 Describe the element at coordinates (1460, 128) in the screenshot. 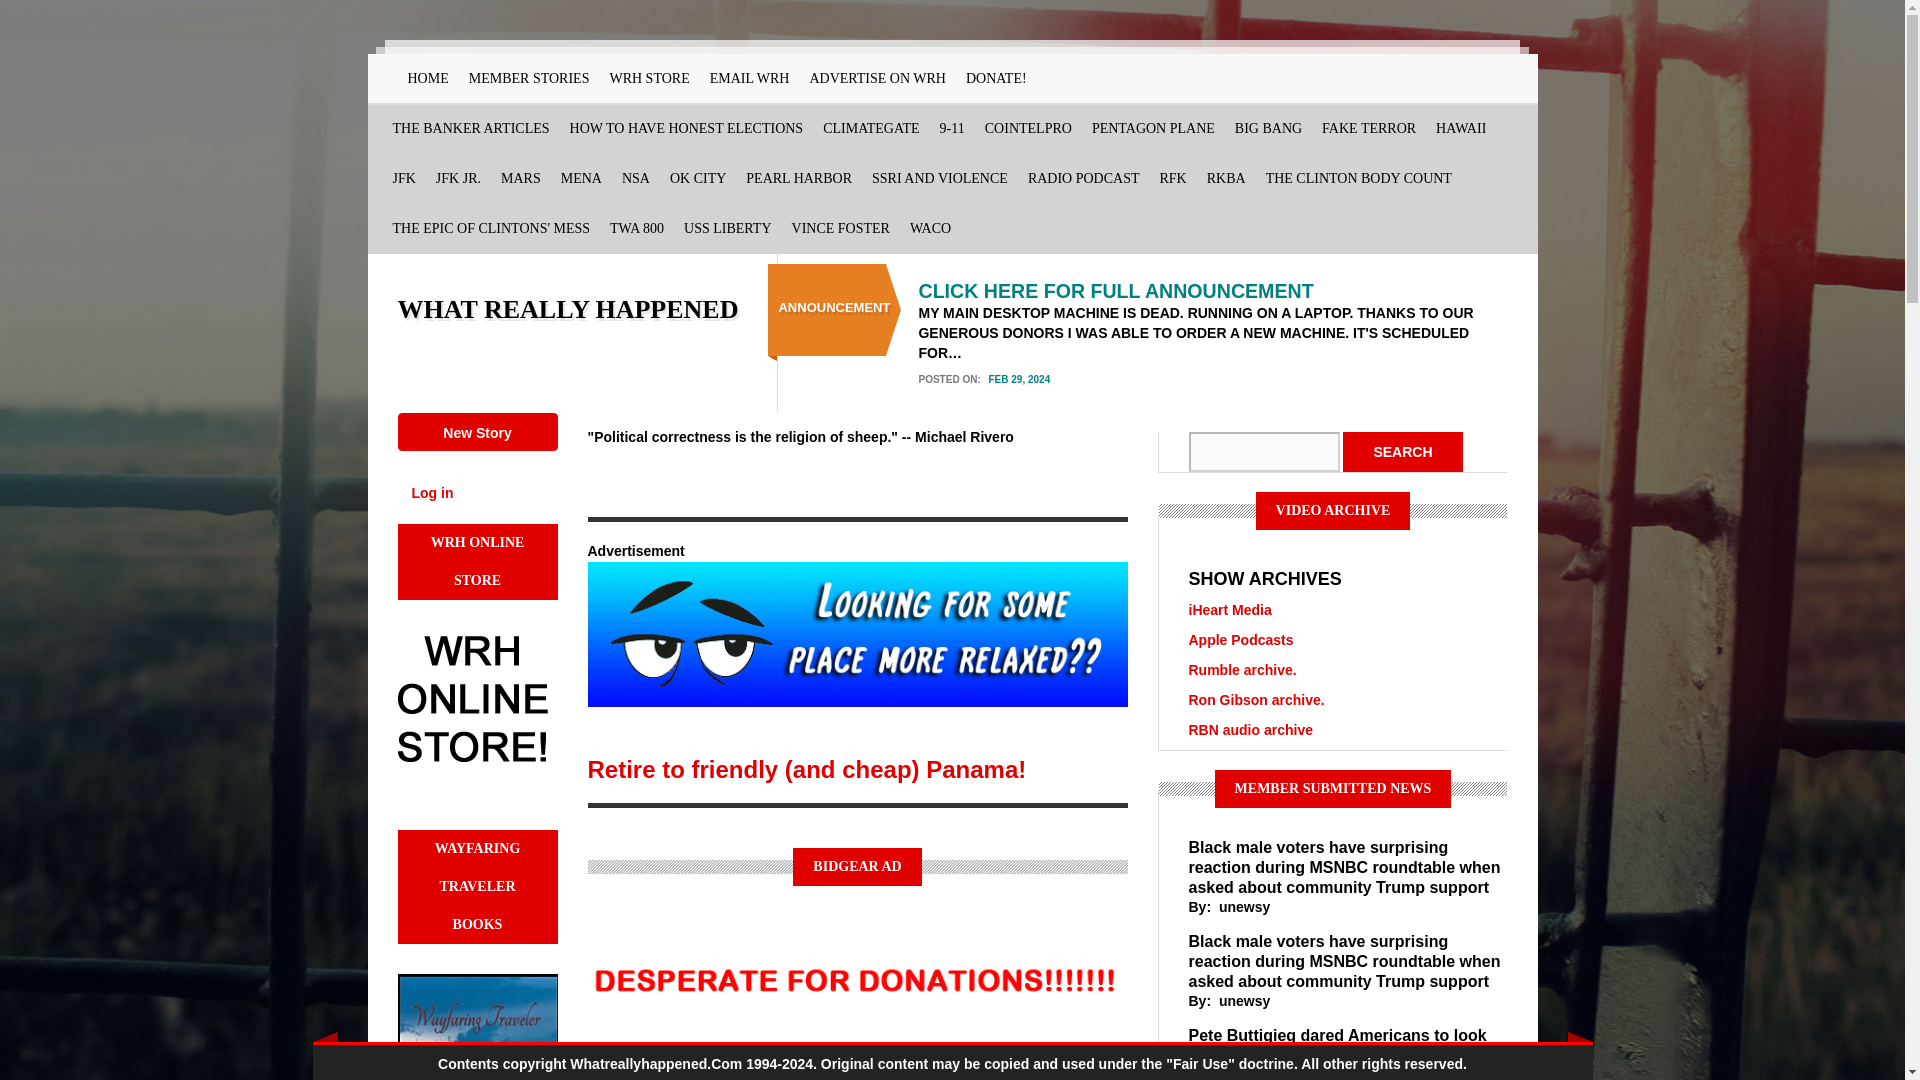

I see `HAWAII` at that location.